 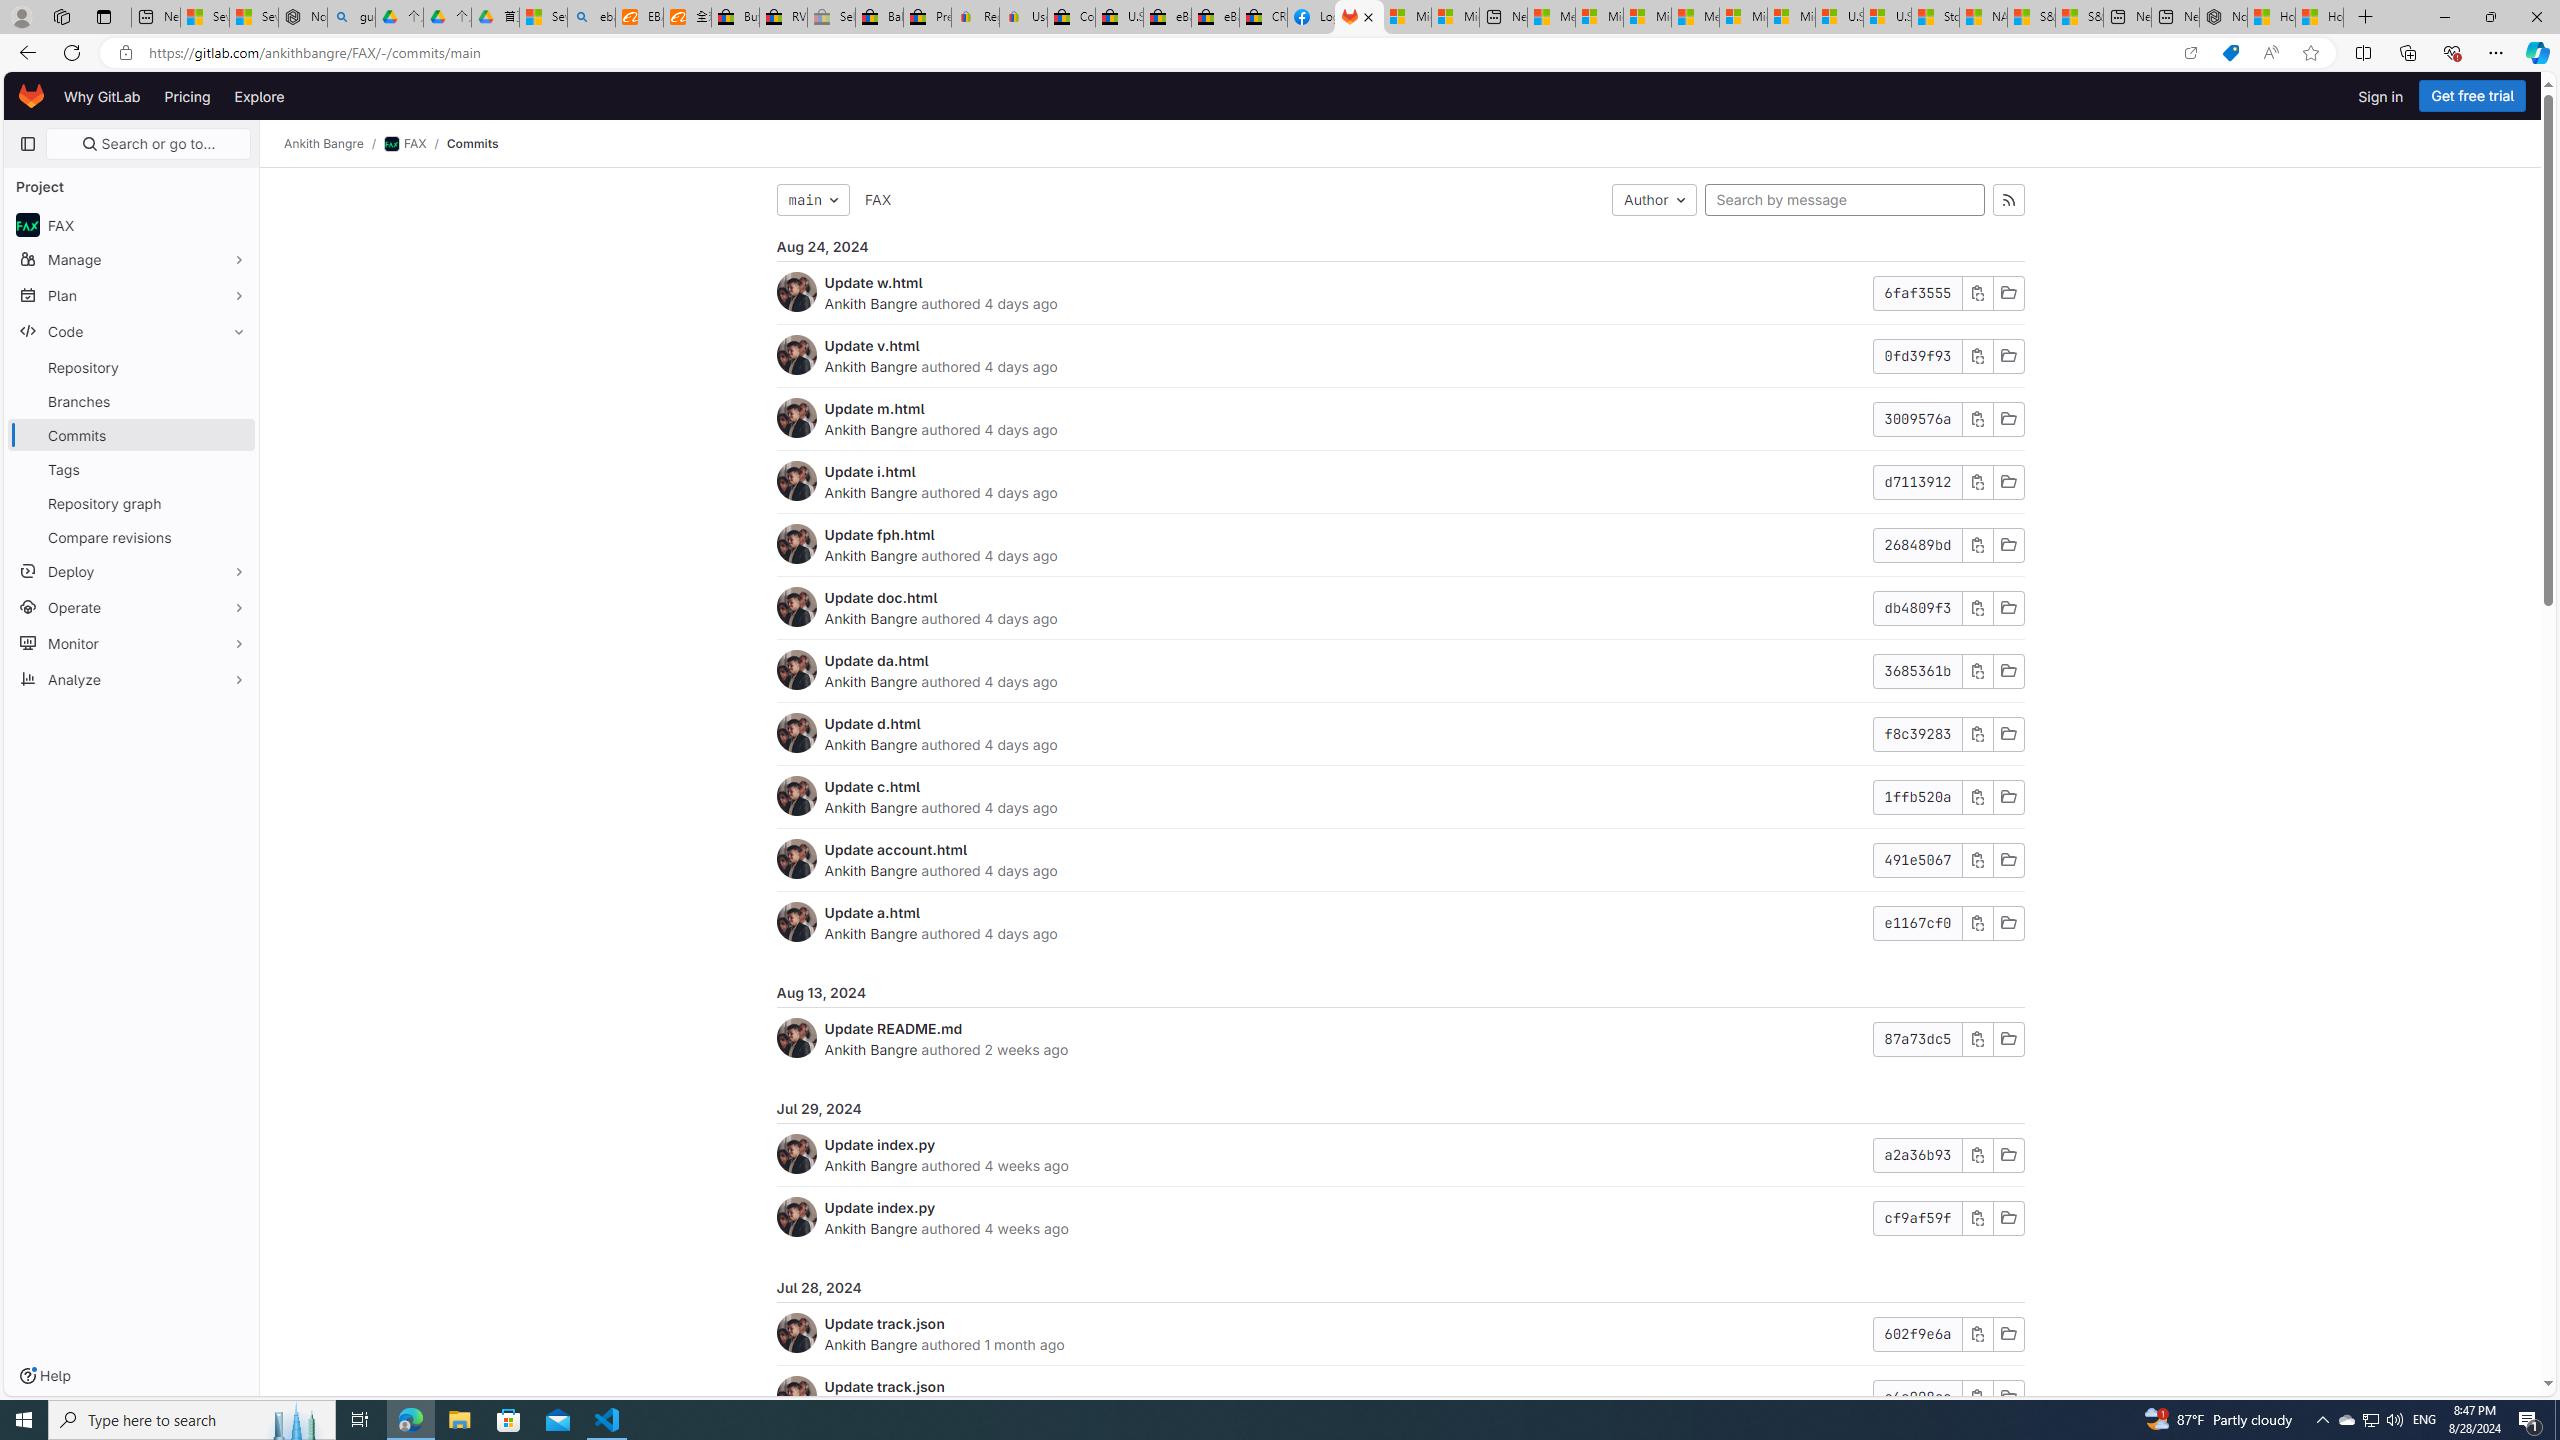 What do you see at coordinates (258, 96) in the screenshot?
I see `Explore` at bounding box center [258, 96].